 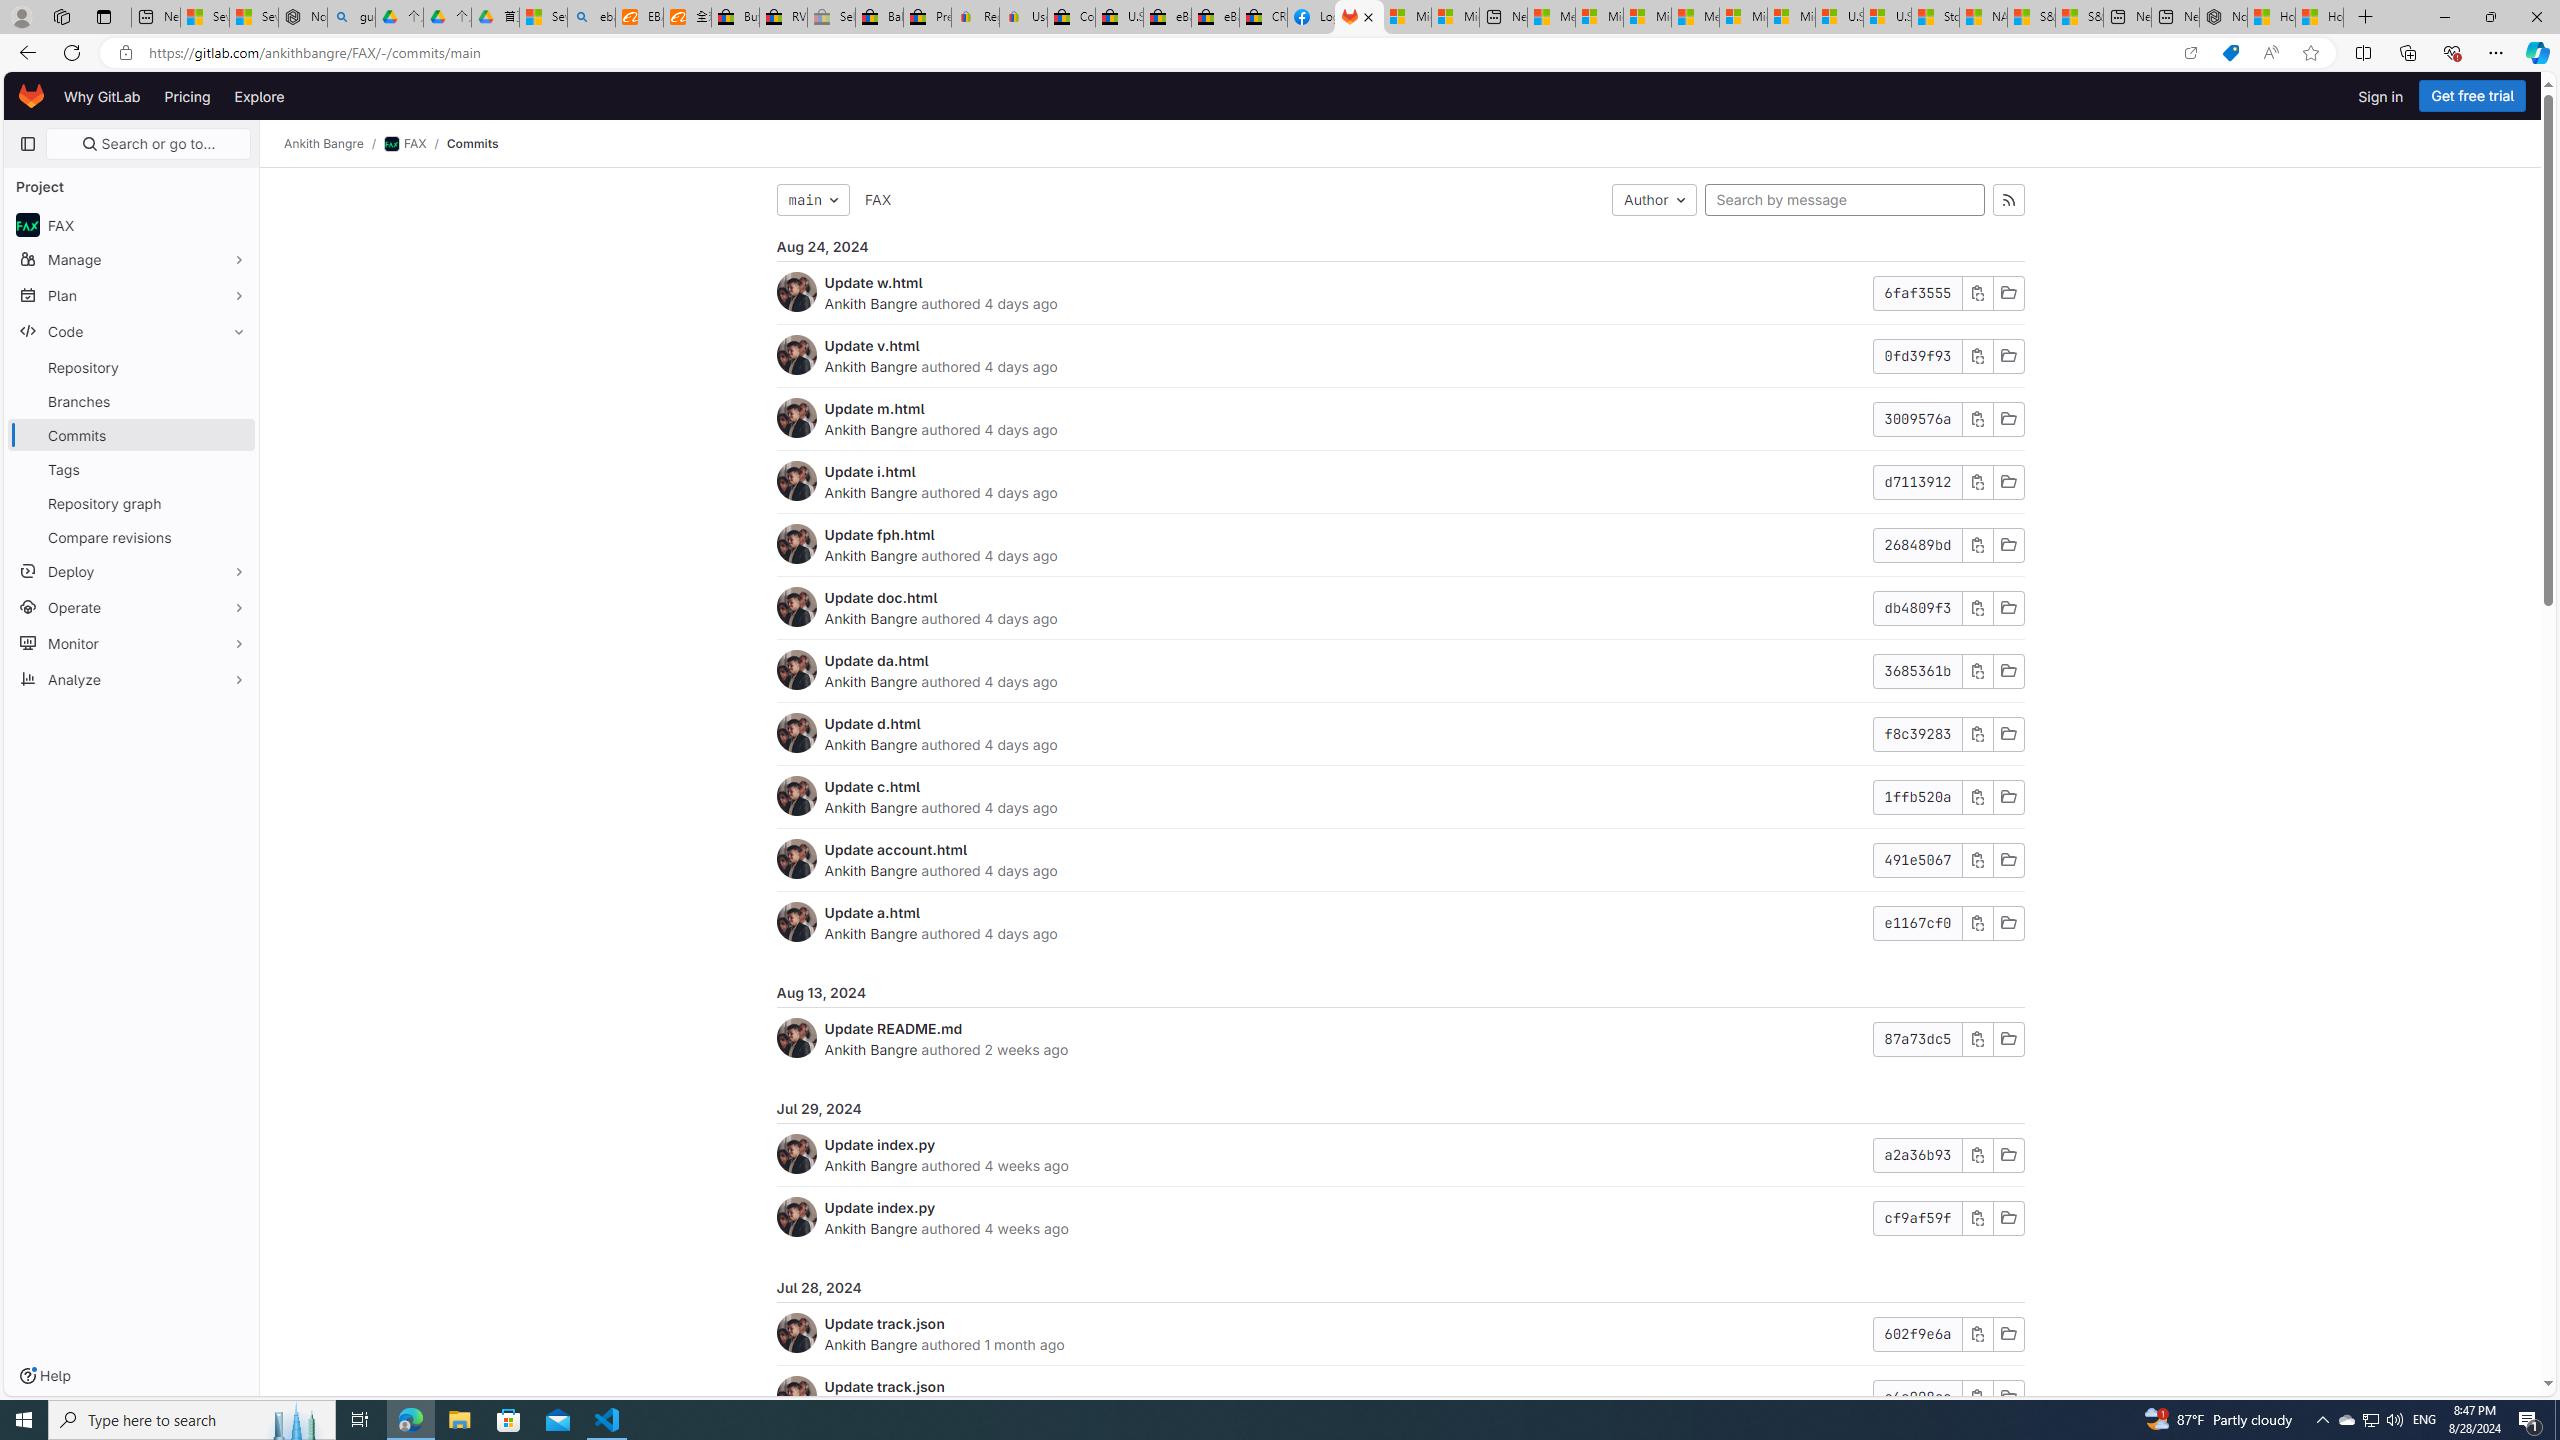 What do you see at coordinates (258, 96) in the screenshot?
I see `Explore` at bounding box center [258, 96].